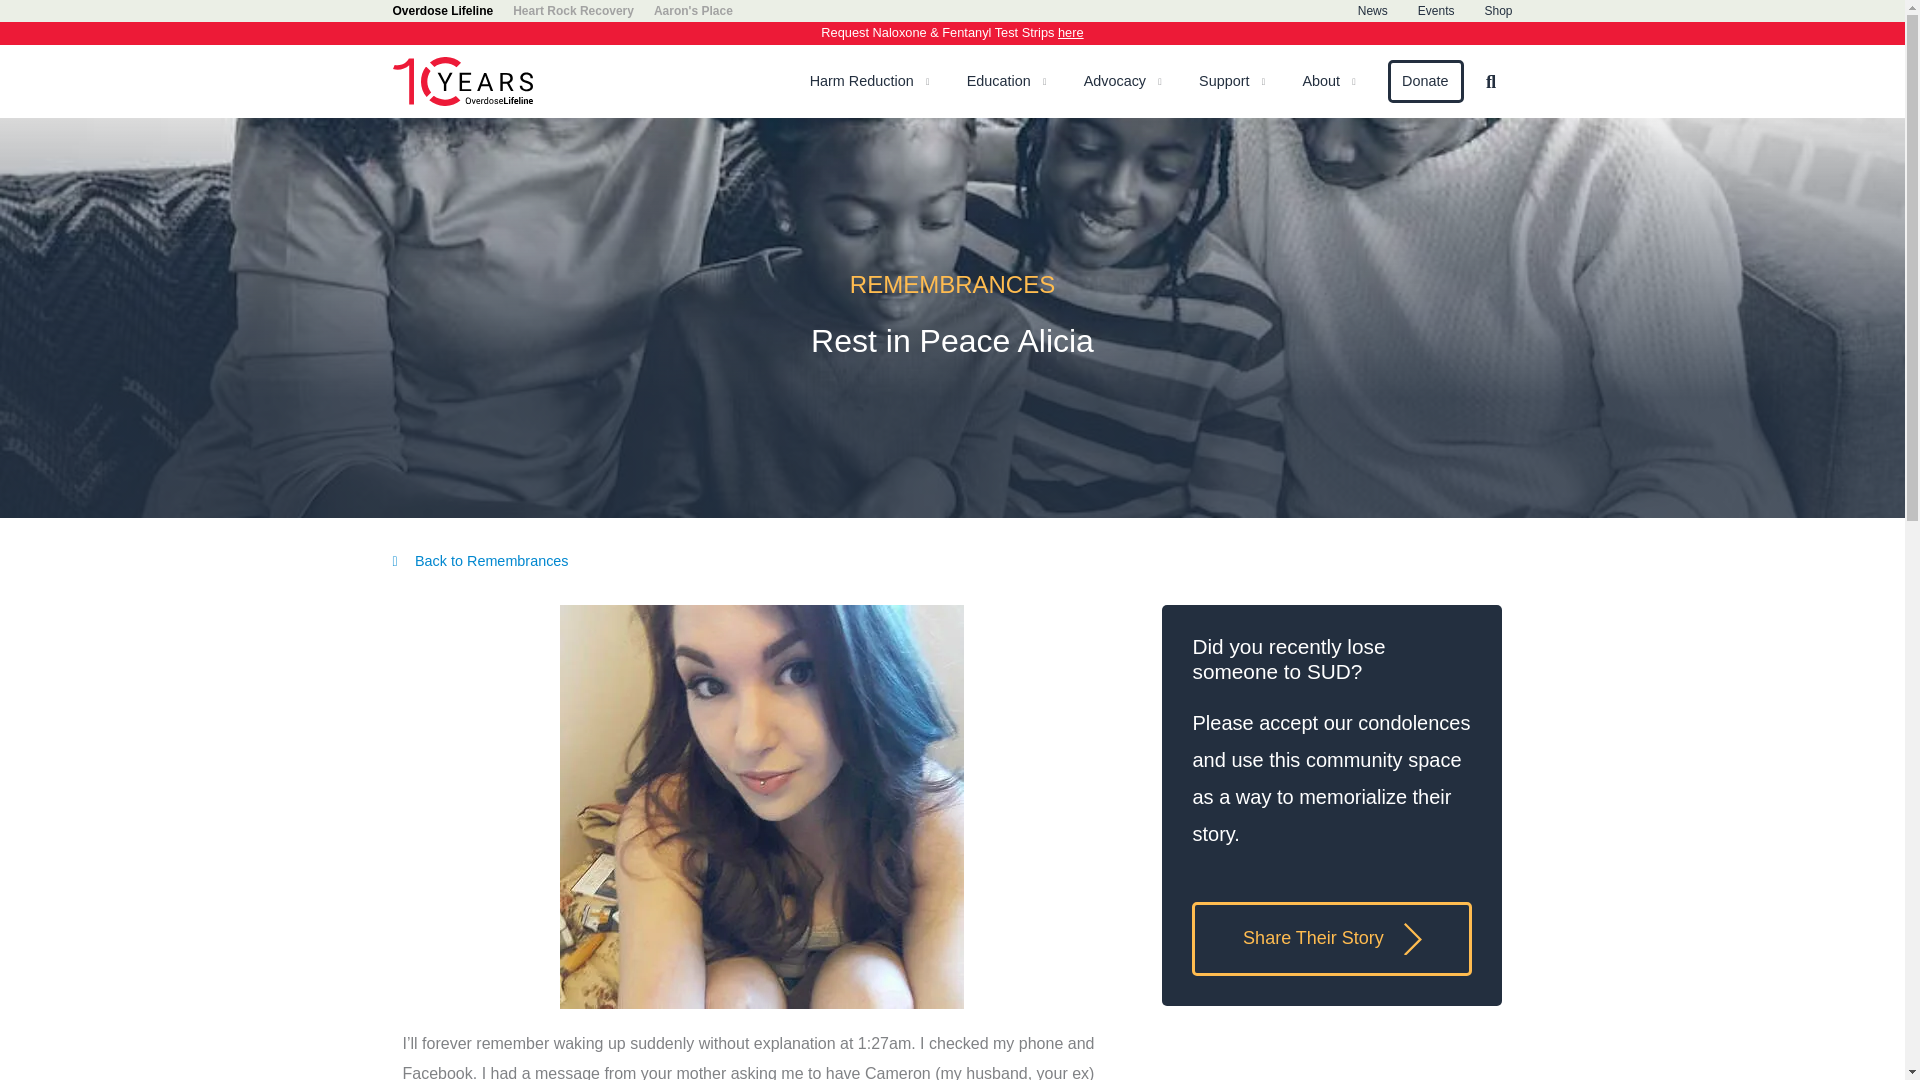 Image resolution: width=1920 pixels, height=1080 pixels. What do you see at coordinates (999, 82) in the screenshot?
I see `Education` at bounding box center [999, 82].